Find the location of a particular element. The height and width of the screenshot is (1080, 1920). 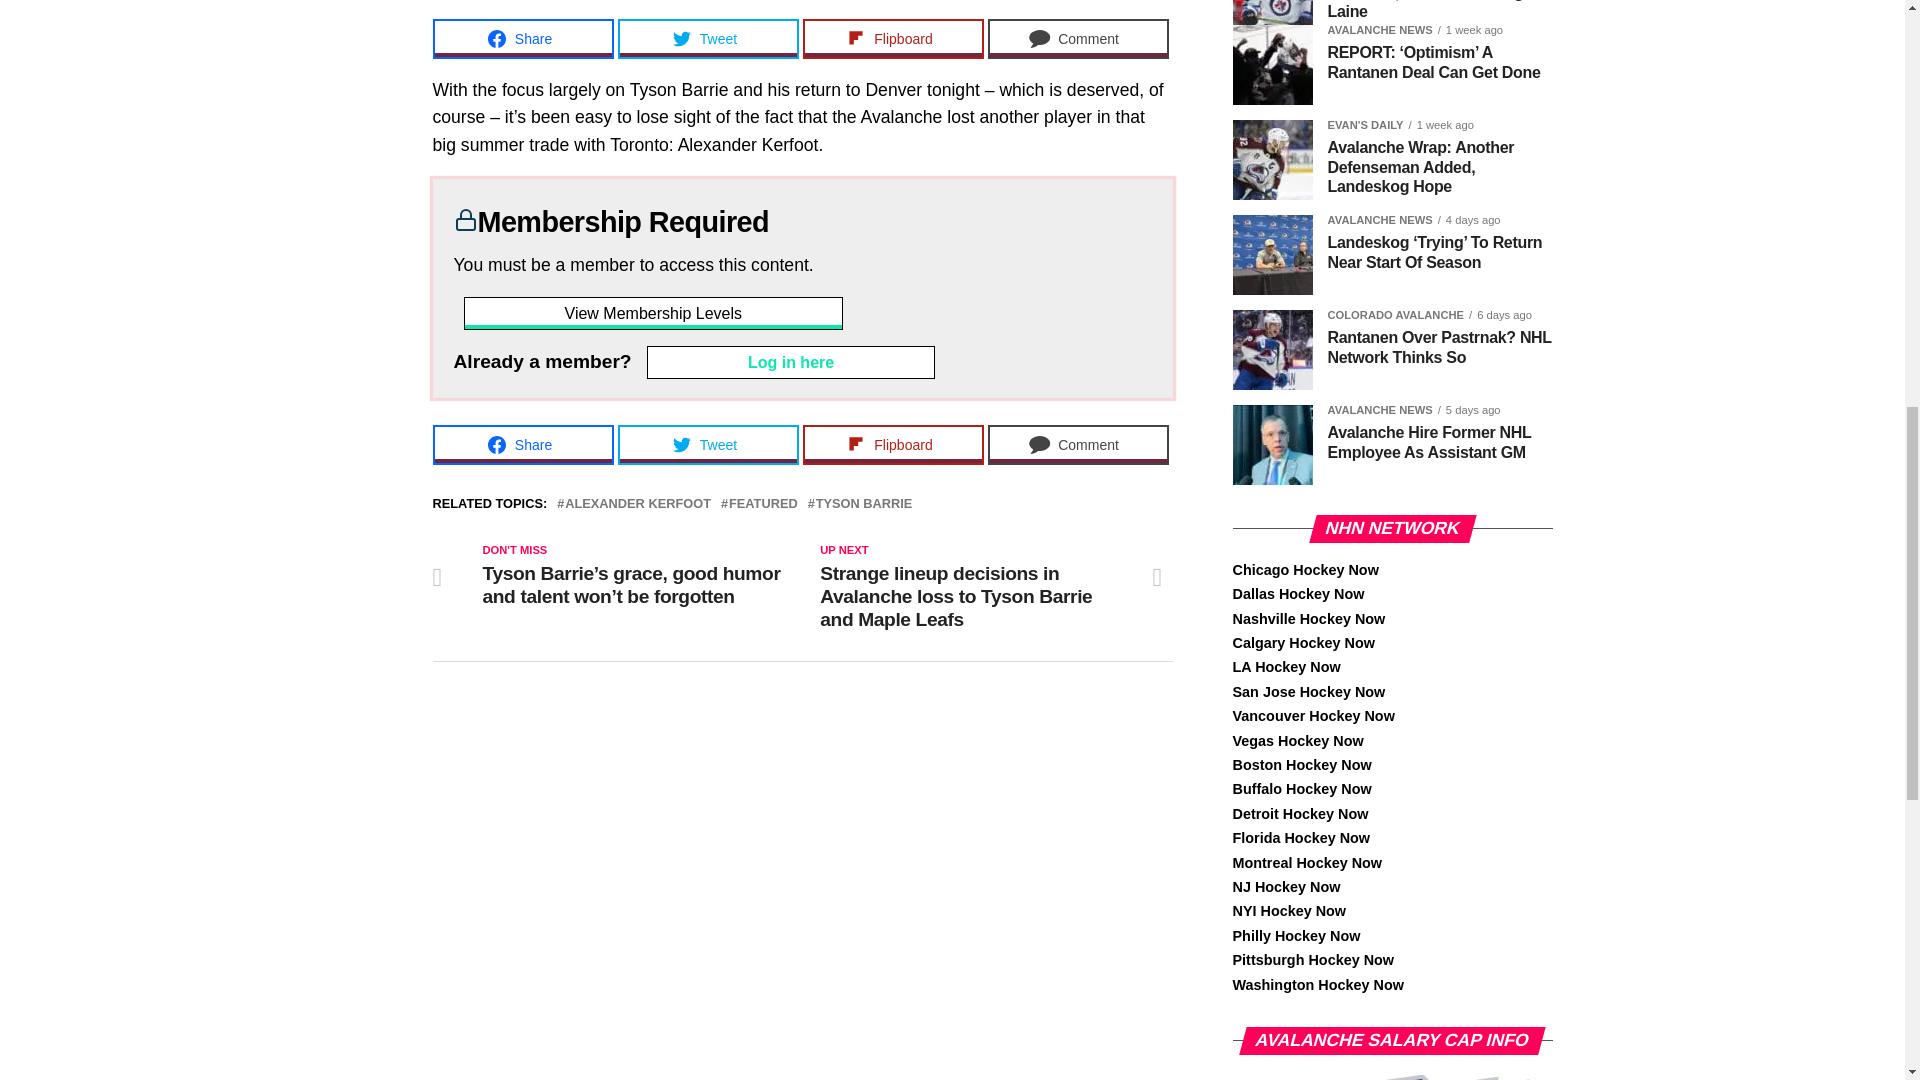

Share on Tweet is located at coordinates (708, 39).